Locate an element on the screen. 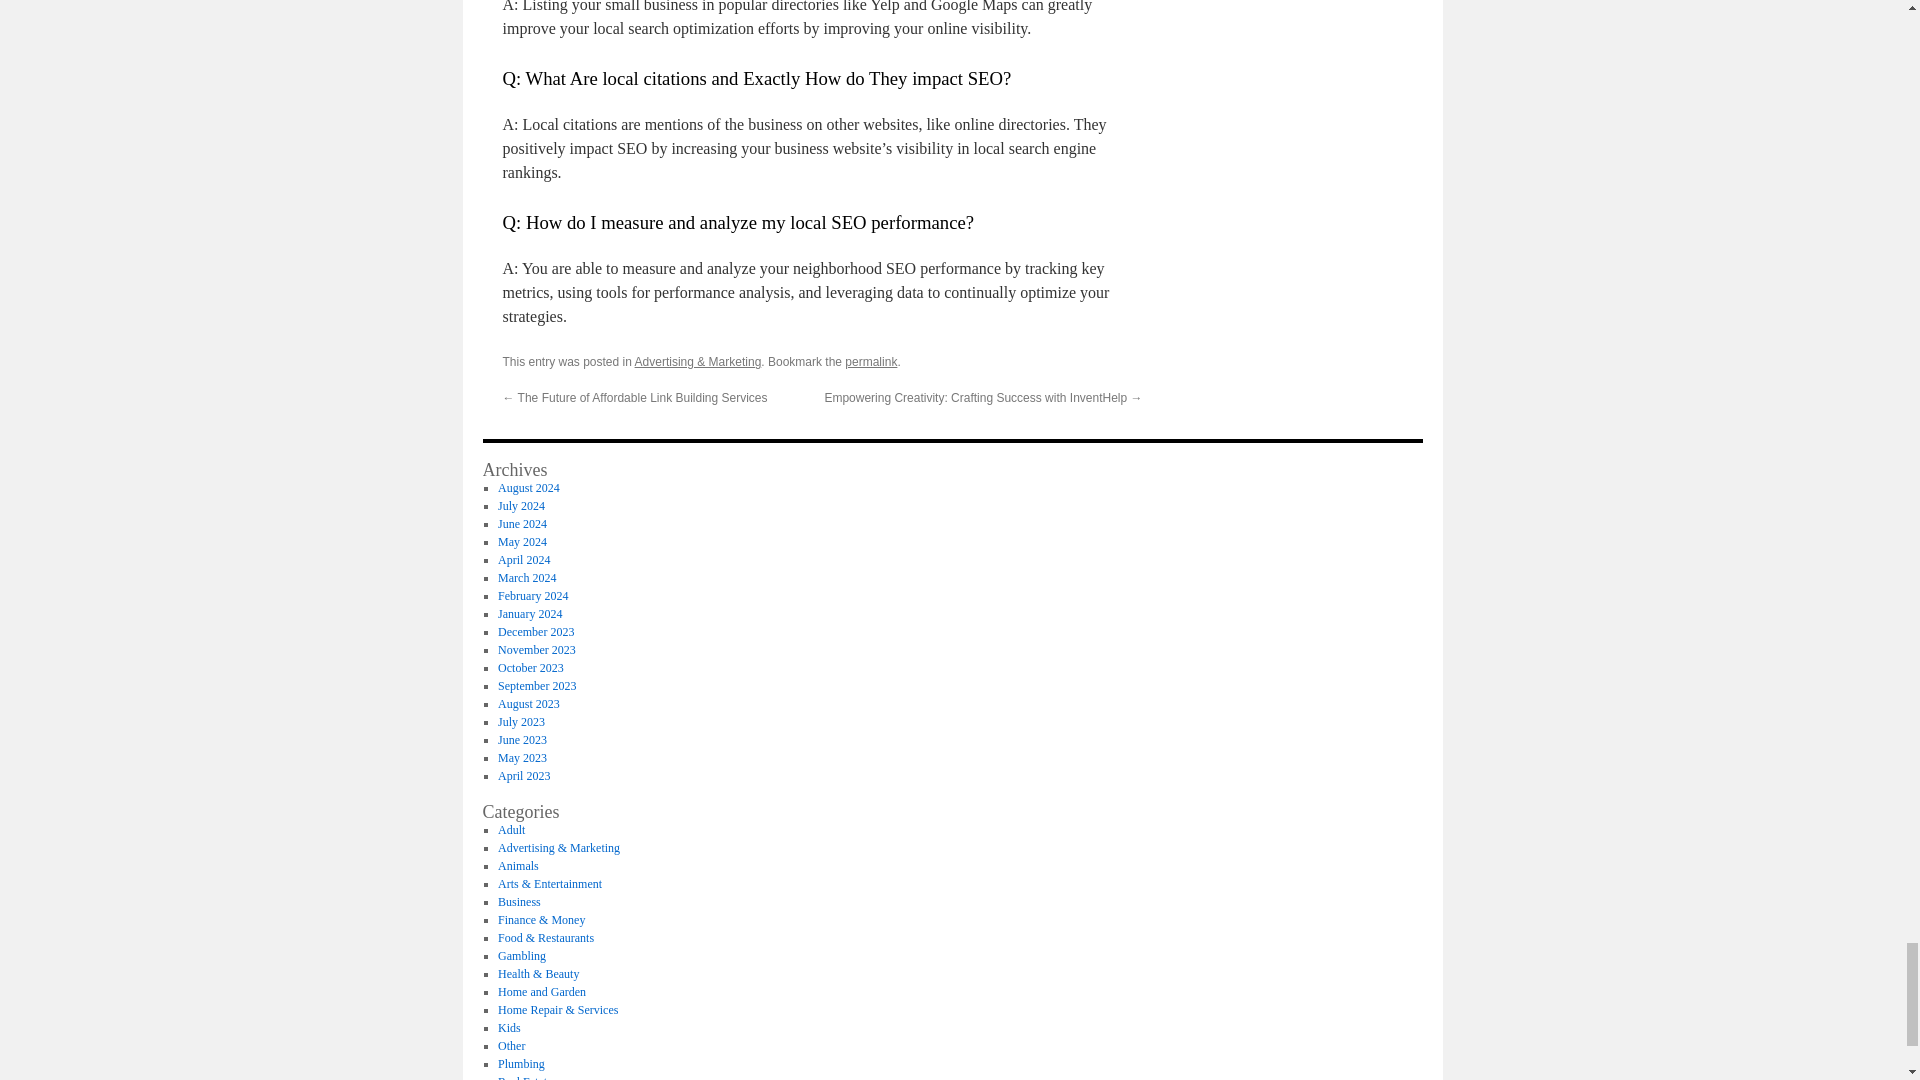 The height and width of the screenshot is (1080, 1920). April 2023 is located at coordinates (523, 776).